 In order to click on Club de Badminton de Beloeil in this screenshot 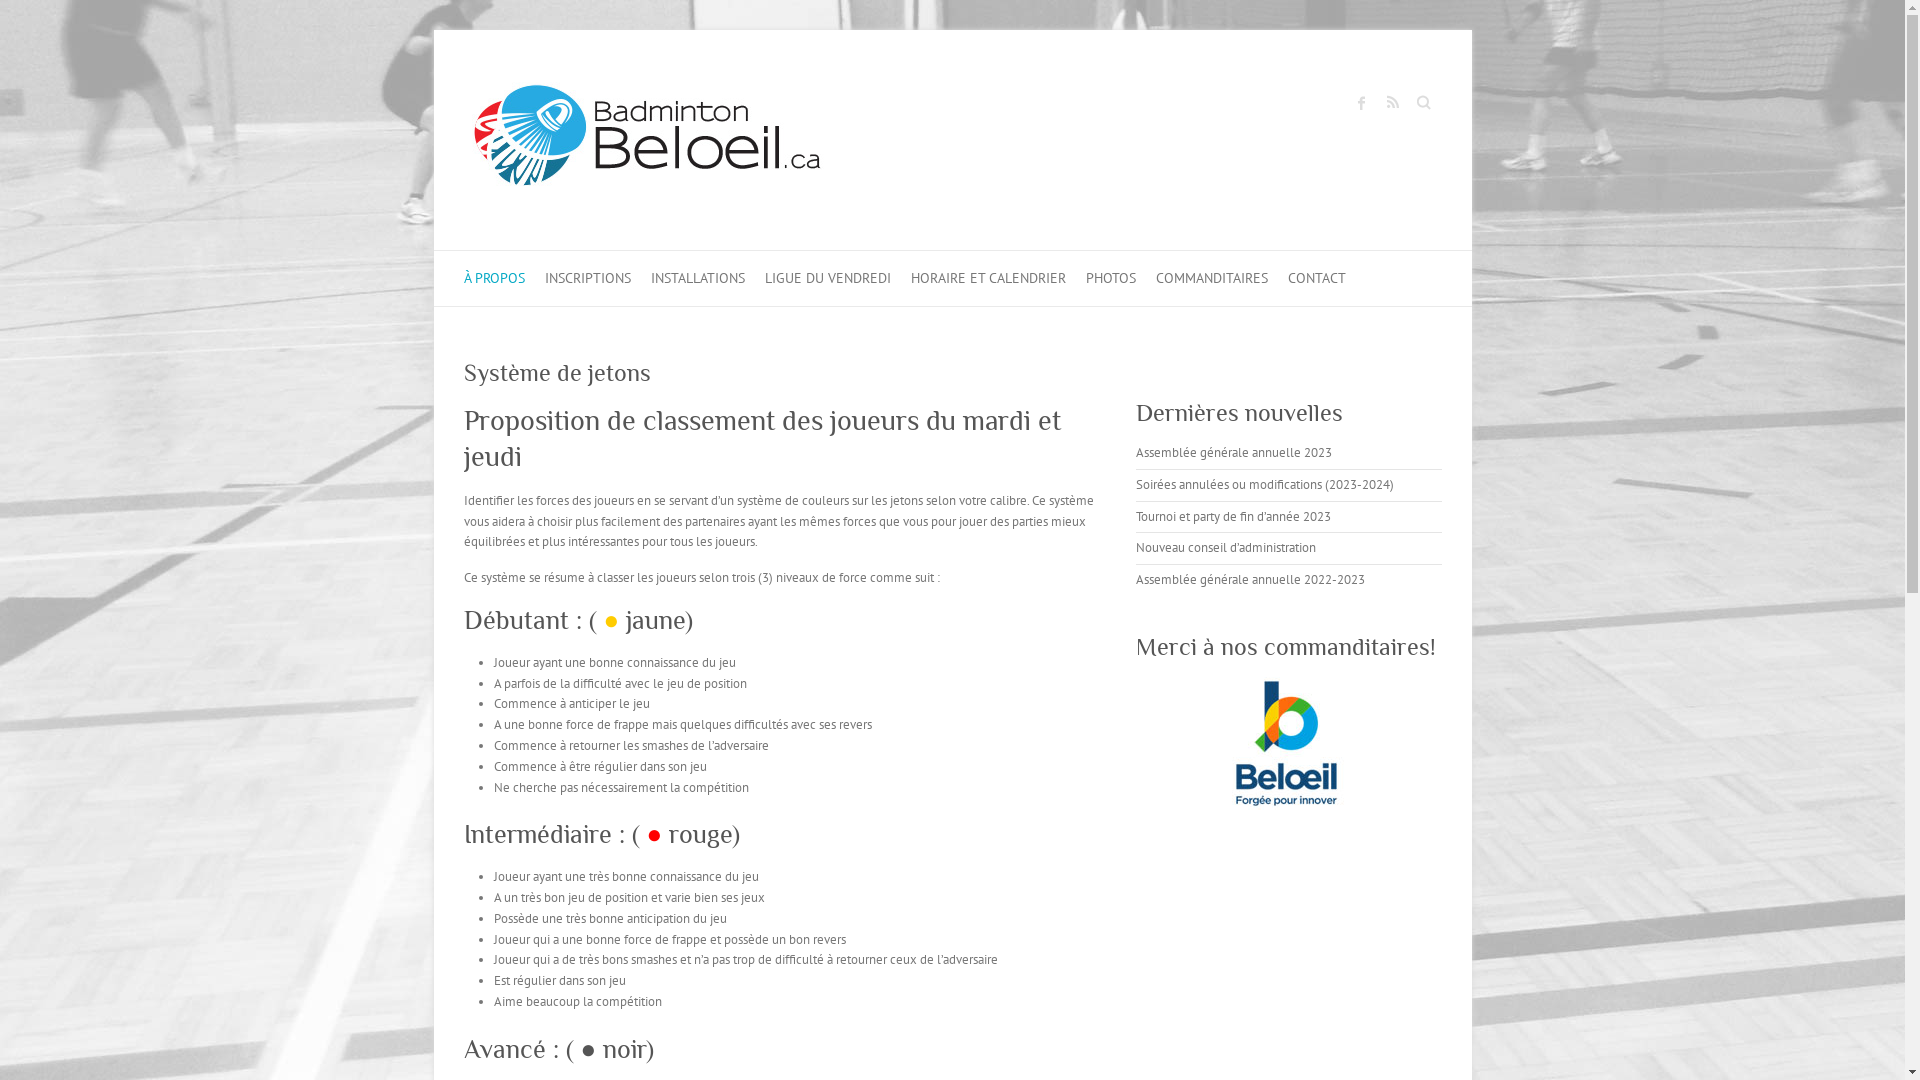, I will do `click(648, 140)`.